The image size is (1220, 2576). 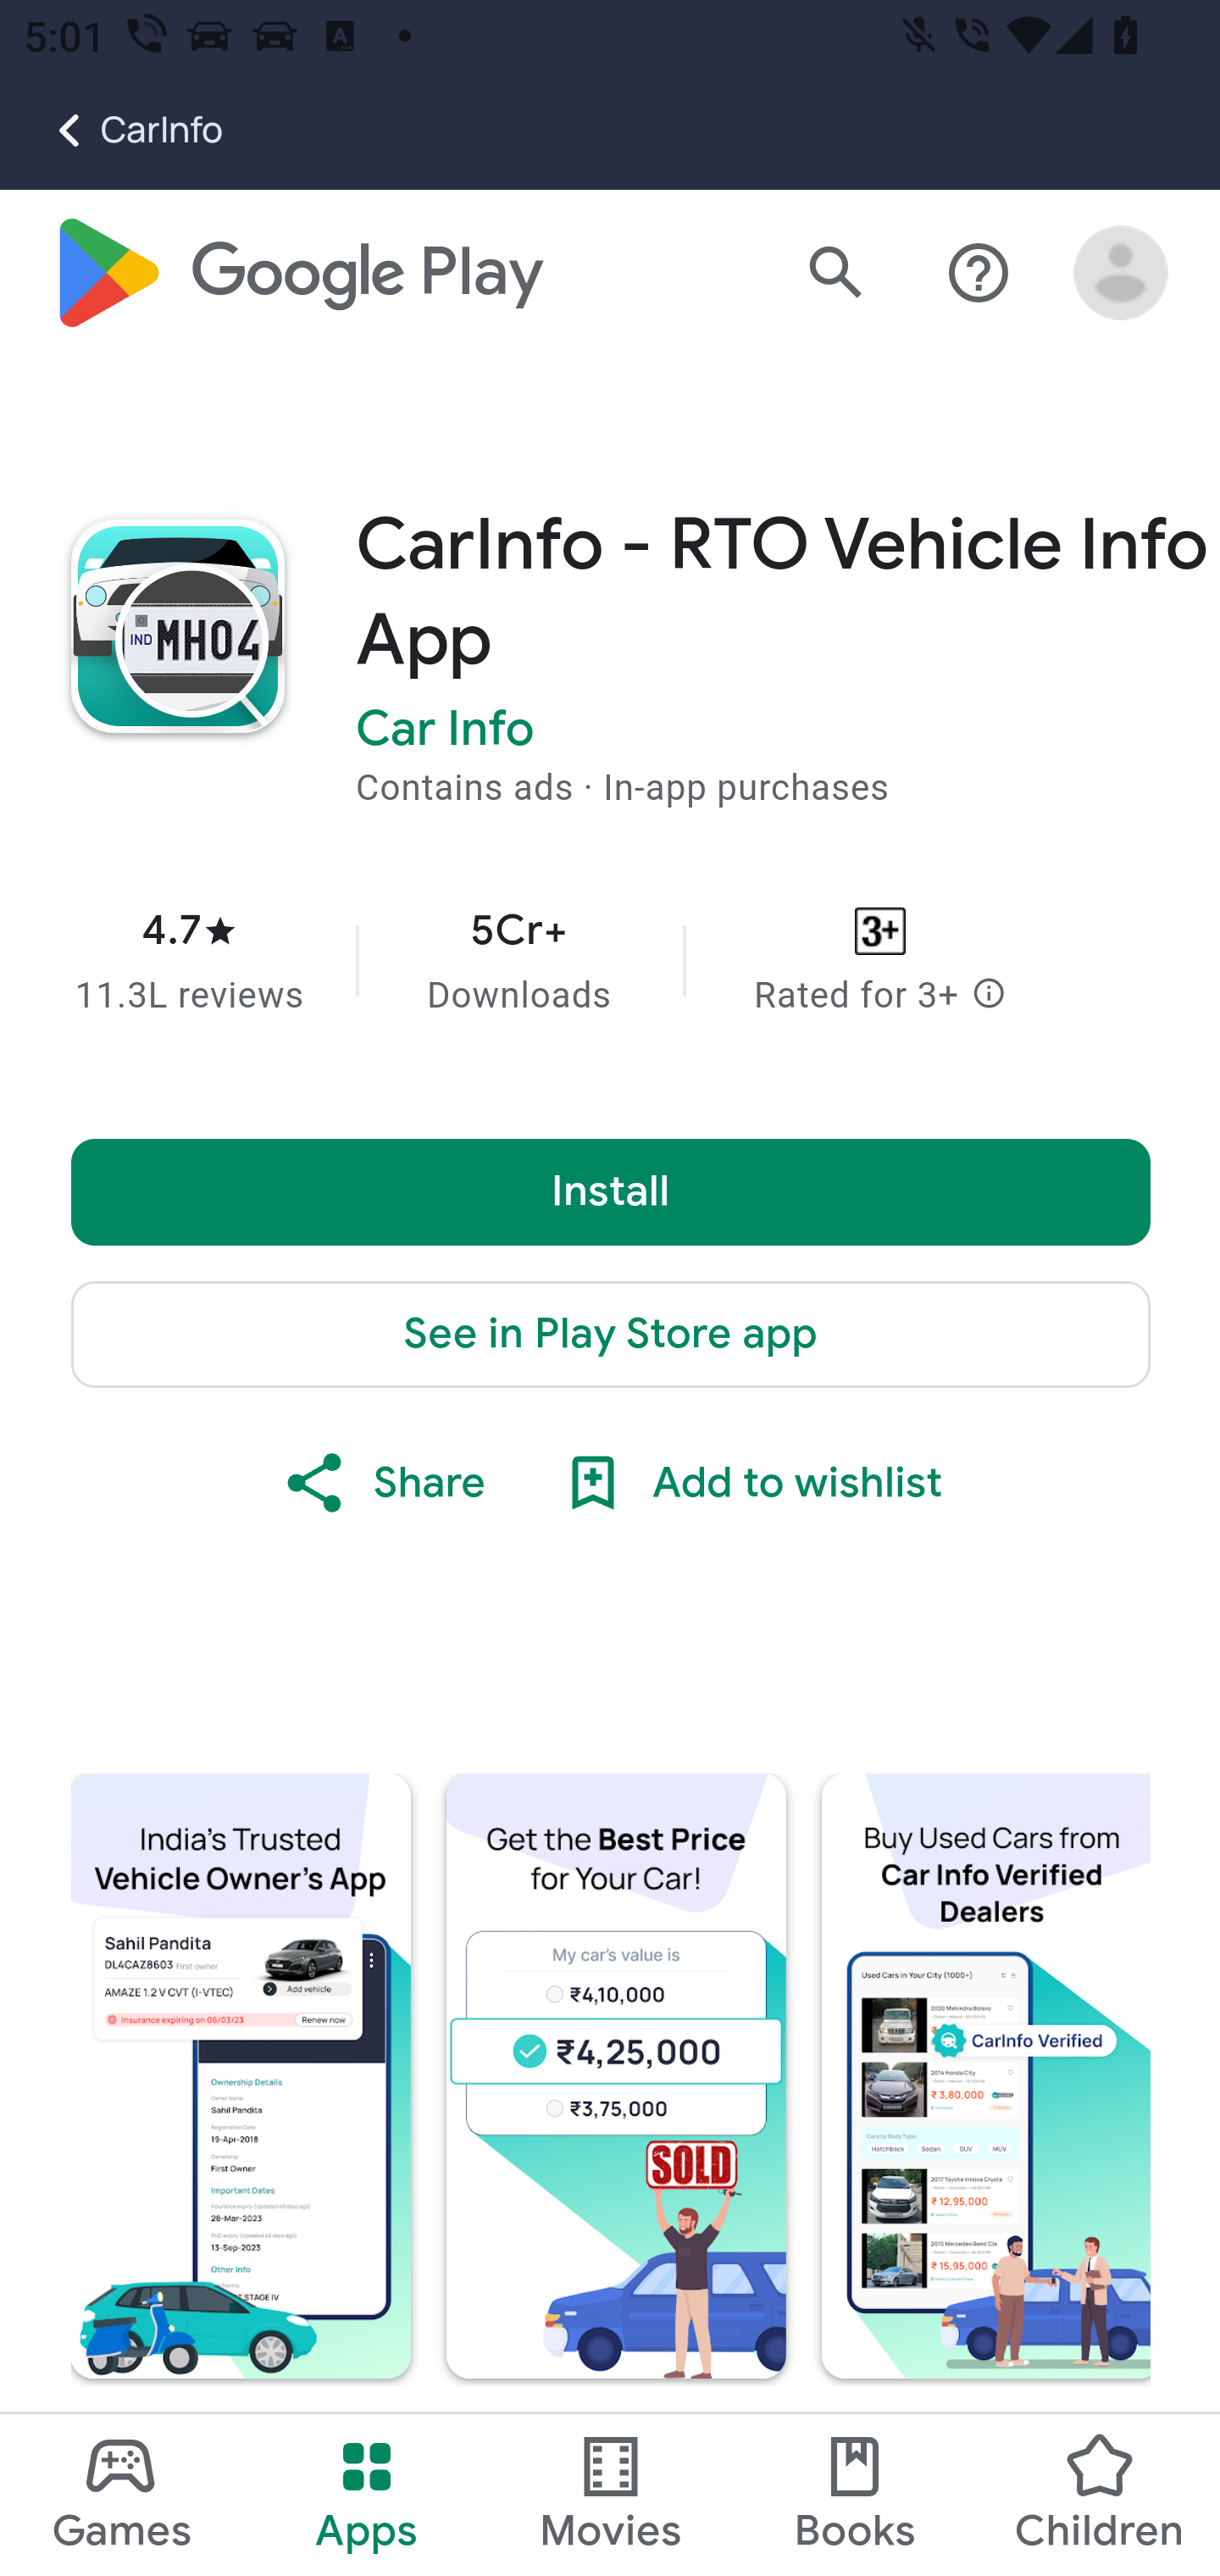 What do you see at coordinates (612, 1335) in the screenshot?
I see `See in Play Store app` at bounding box center [612, 1335].